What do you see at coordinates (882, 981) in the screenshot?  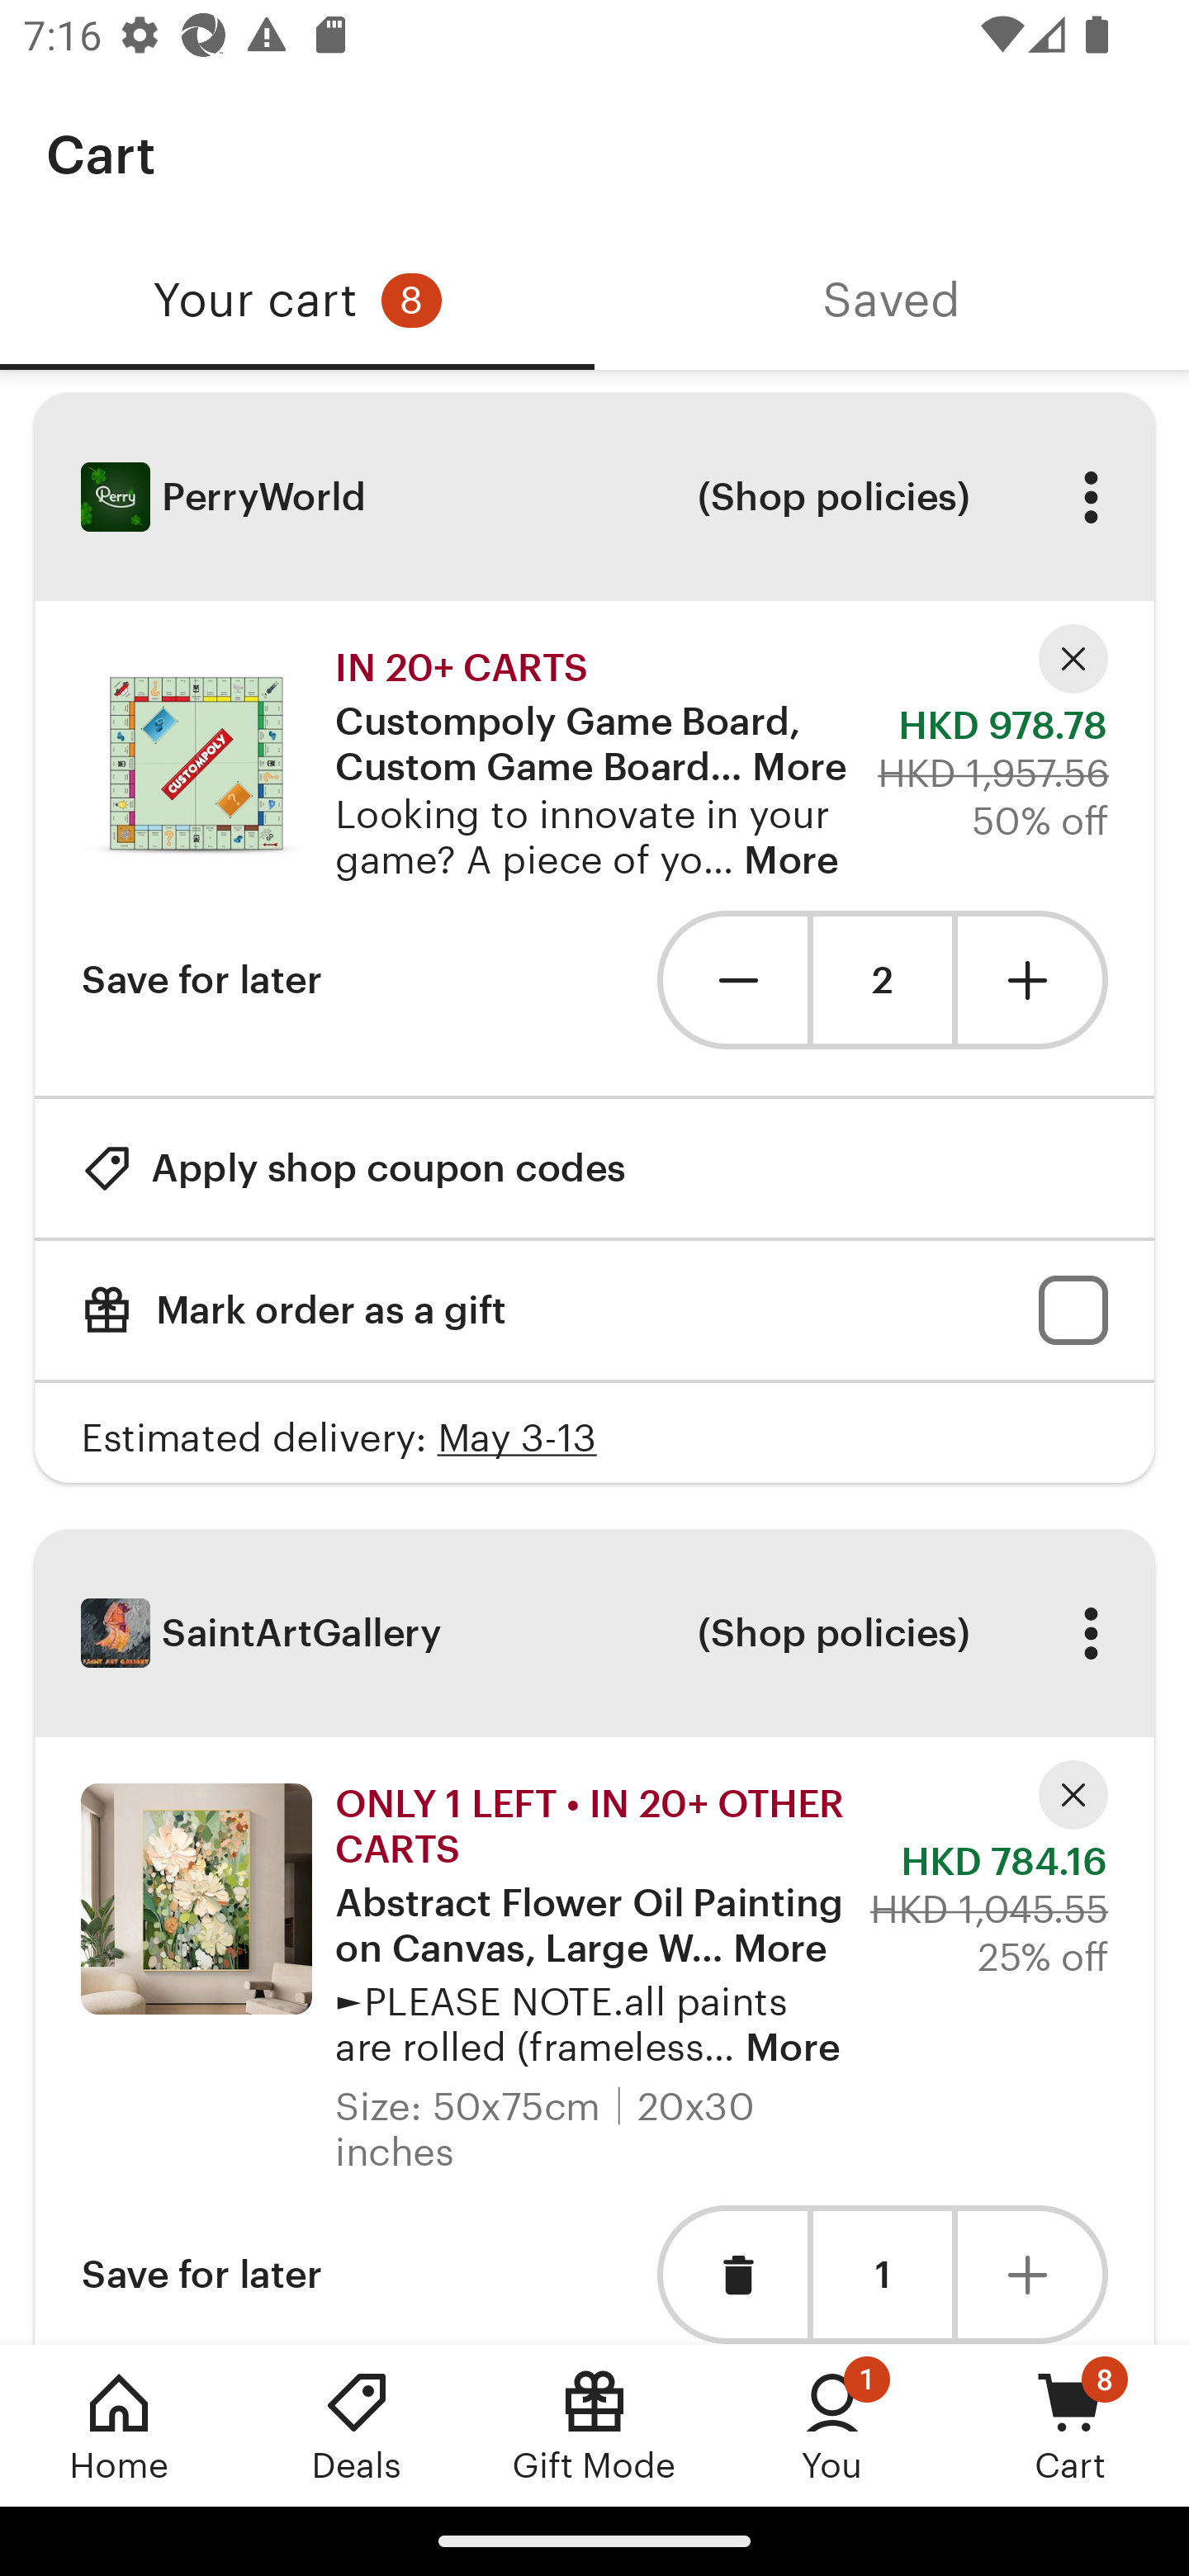 I see `2` at bounding box center [882, 981].